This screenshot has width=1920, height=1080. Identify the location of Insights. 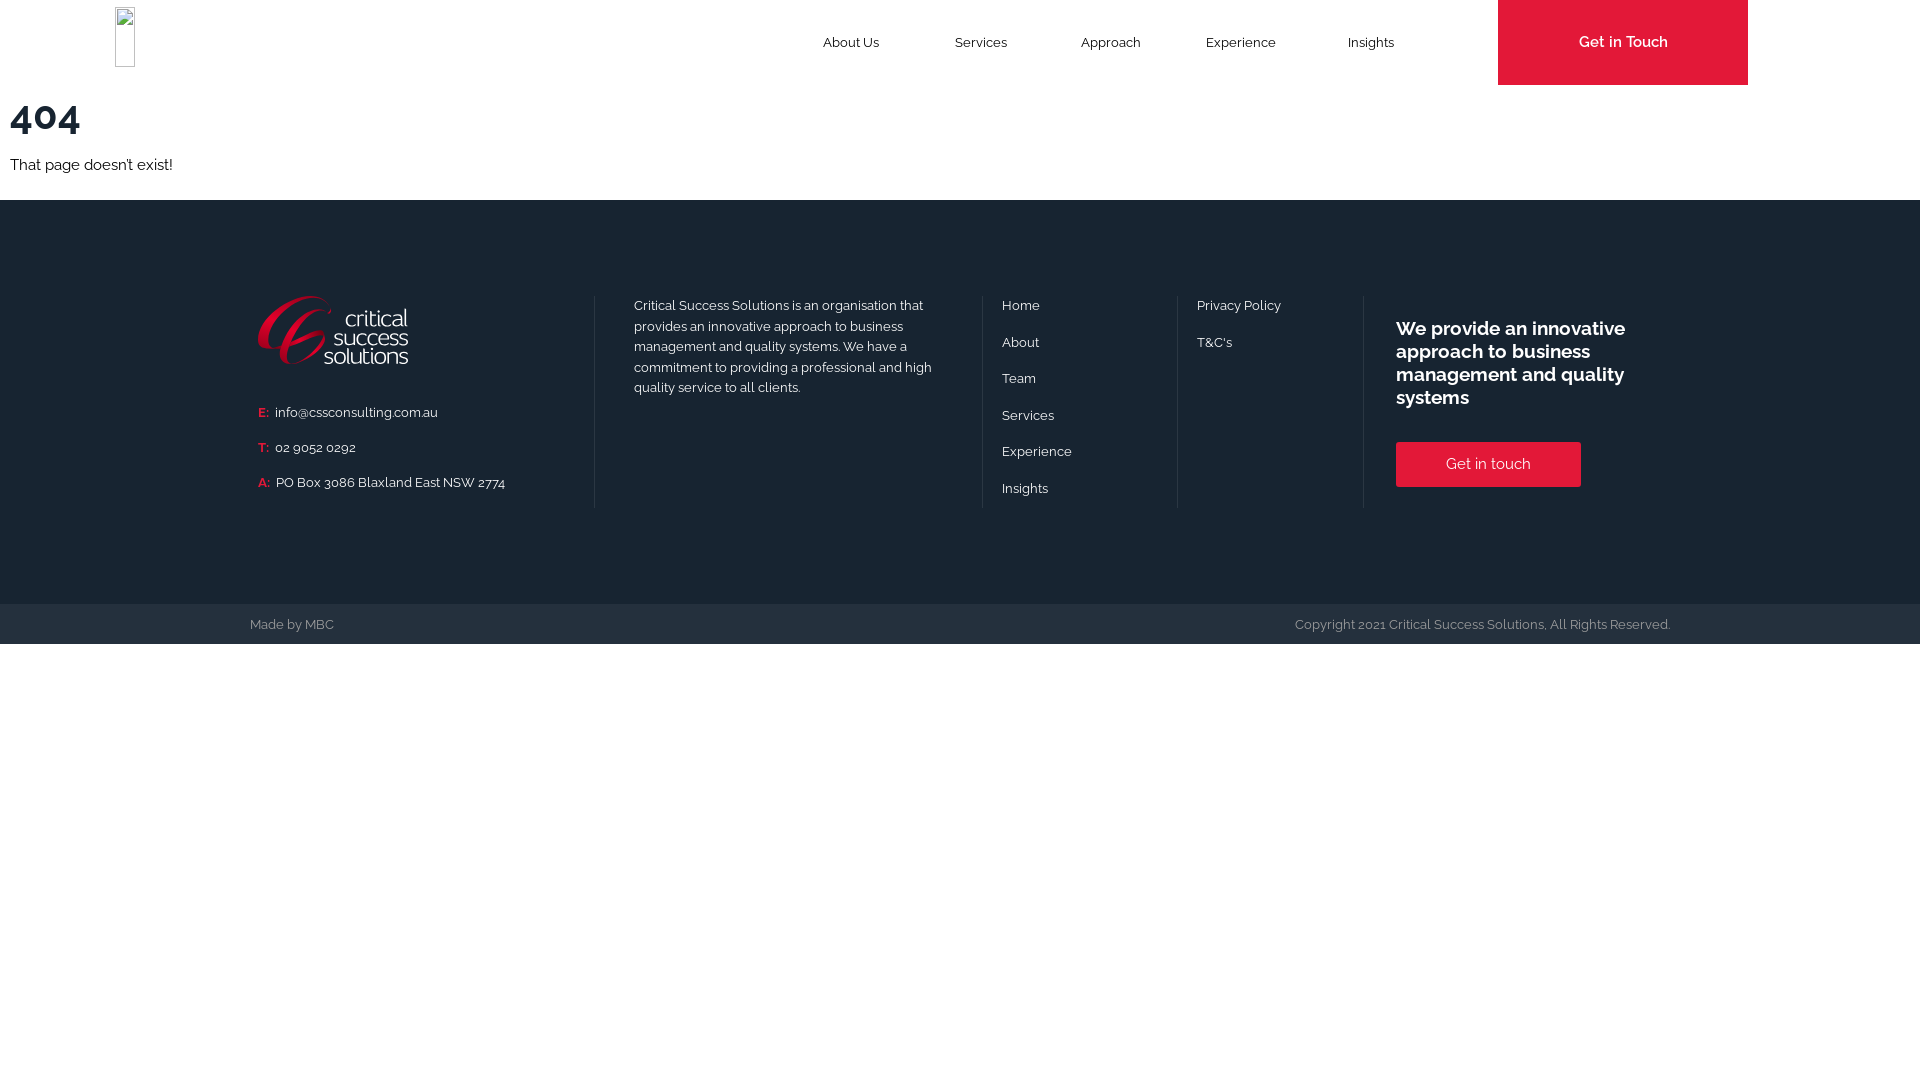
(1371, 42).